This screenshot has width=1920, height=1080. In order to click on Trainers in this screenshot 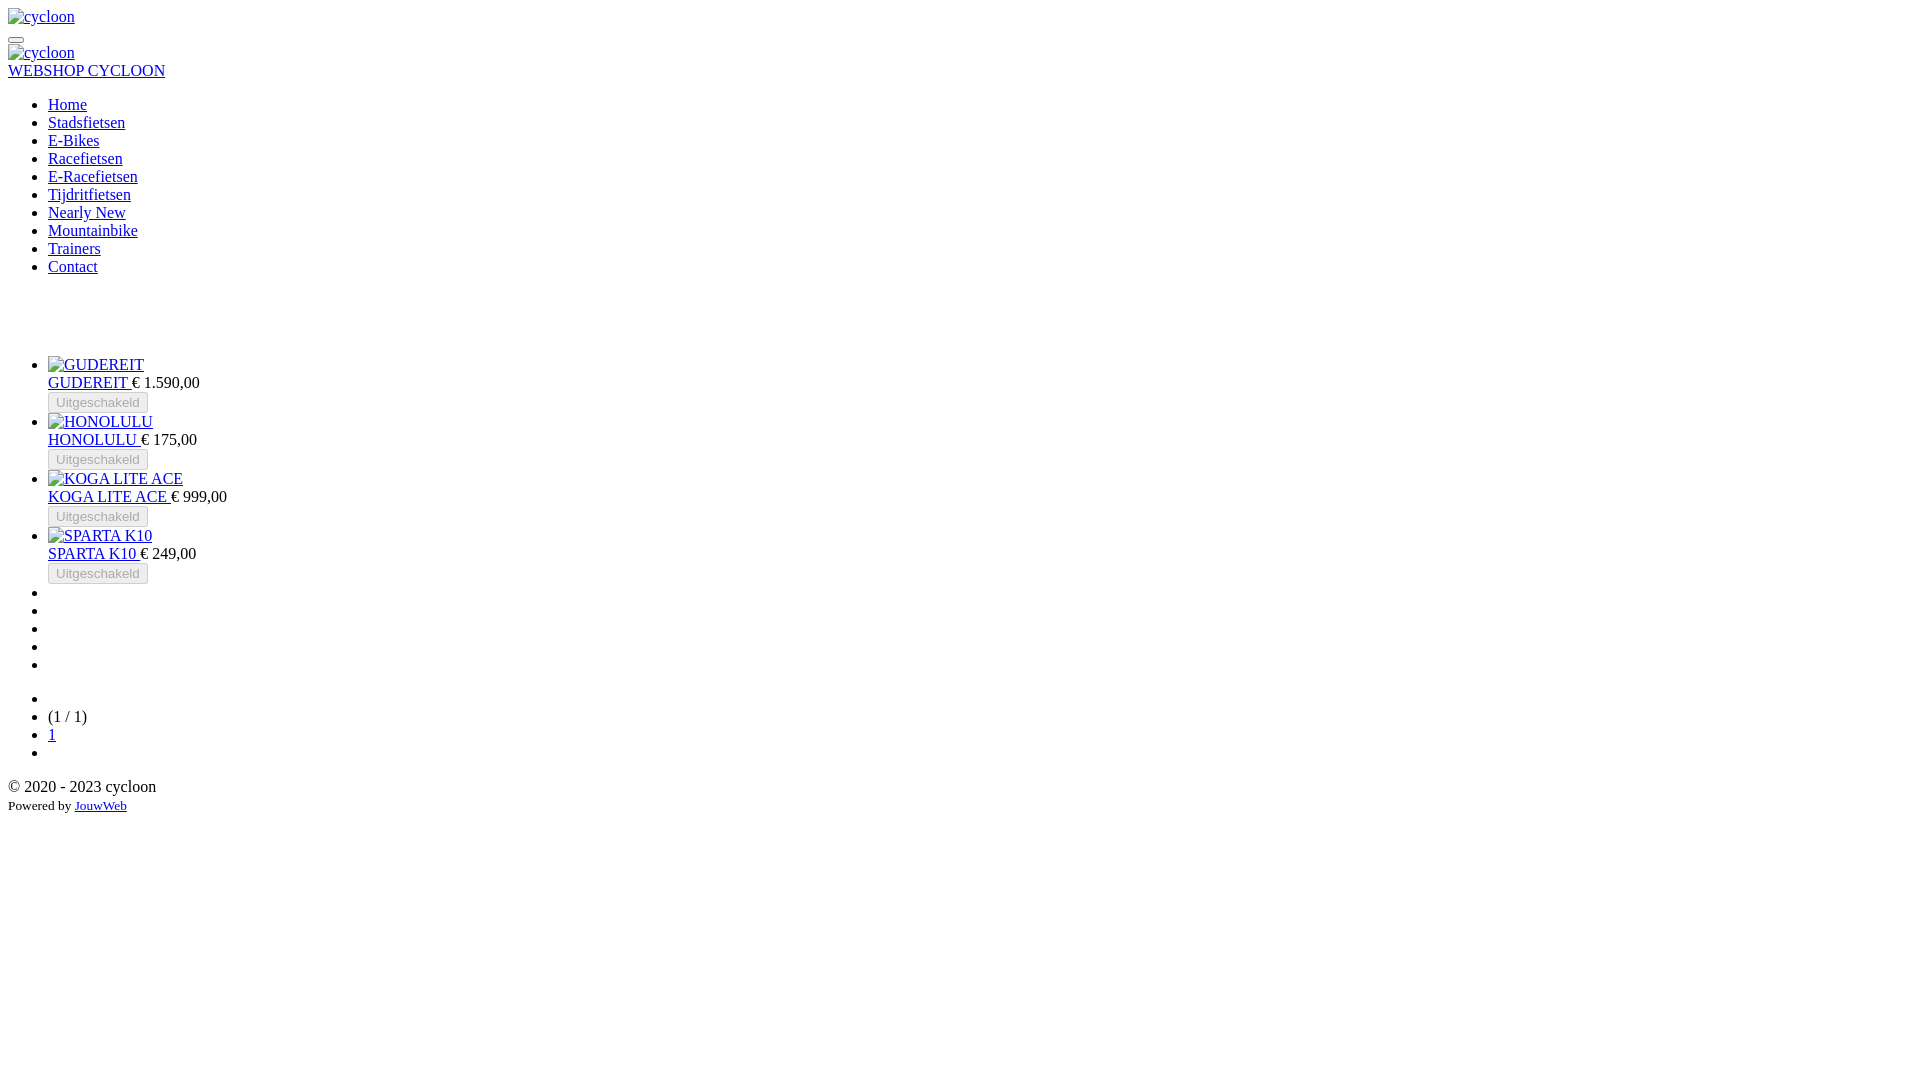, I will do `click(74, 248)`.